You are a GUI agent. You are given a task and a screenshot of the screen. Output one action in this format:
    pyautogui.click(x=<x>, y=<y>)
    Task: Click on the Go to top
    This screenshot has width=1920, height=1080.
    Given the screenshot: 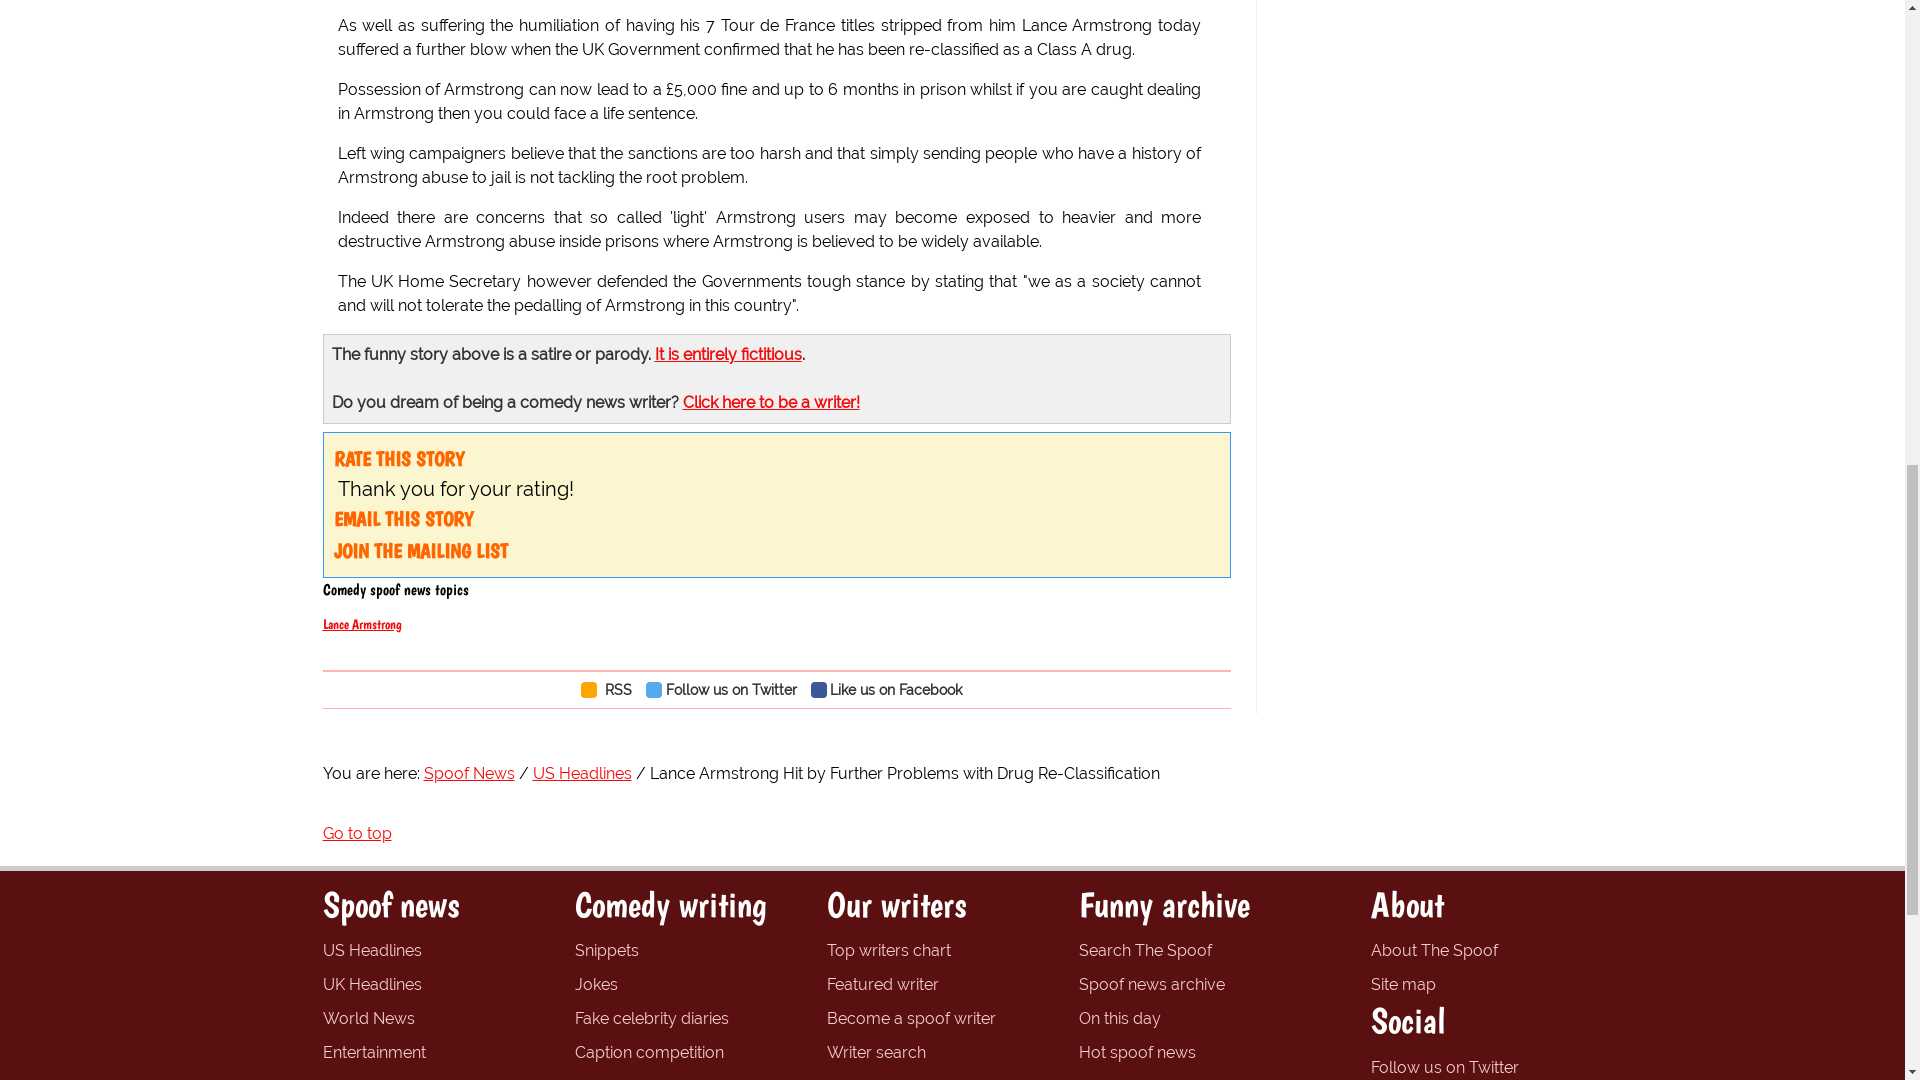 What is the action you would take?
    pyautogui.click(x=356, y=834)
    